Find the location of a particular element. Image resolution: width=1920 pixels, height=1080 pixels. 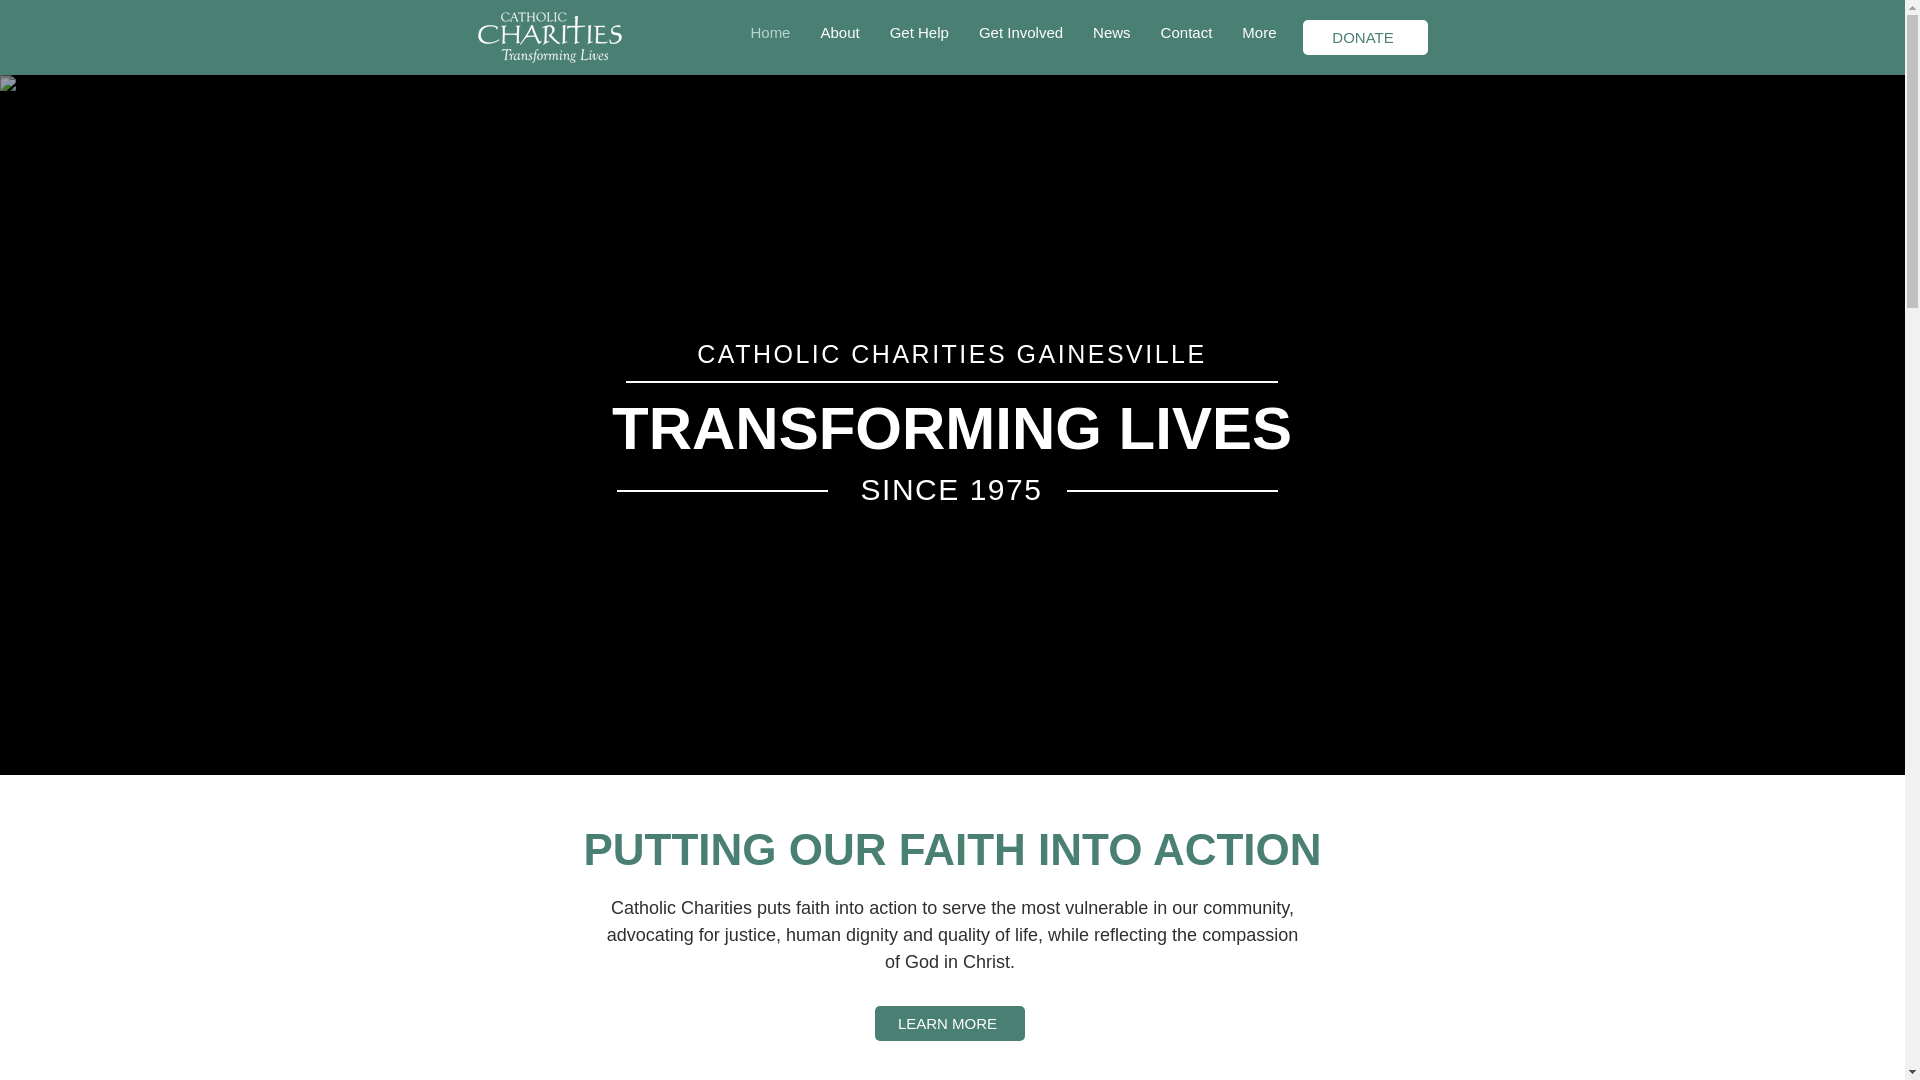

Get Help is located at coordinates (919, 34).